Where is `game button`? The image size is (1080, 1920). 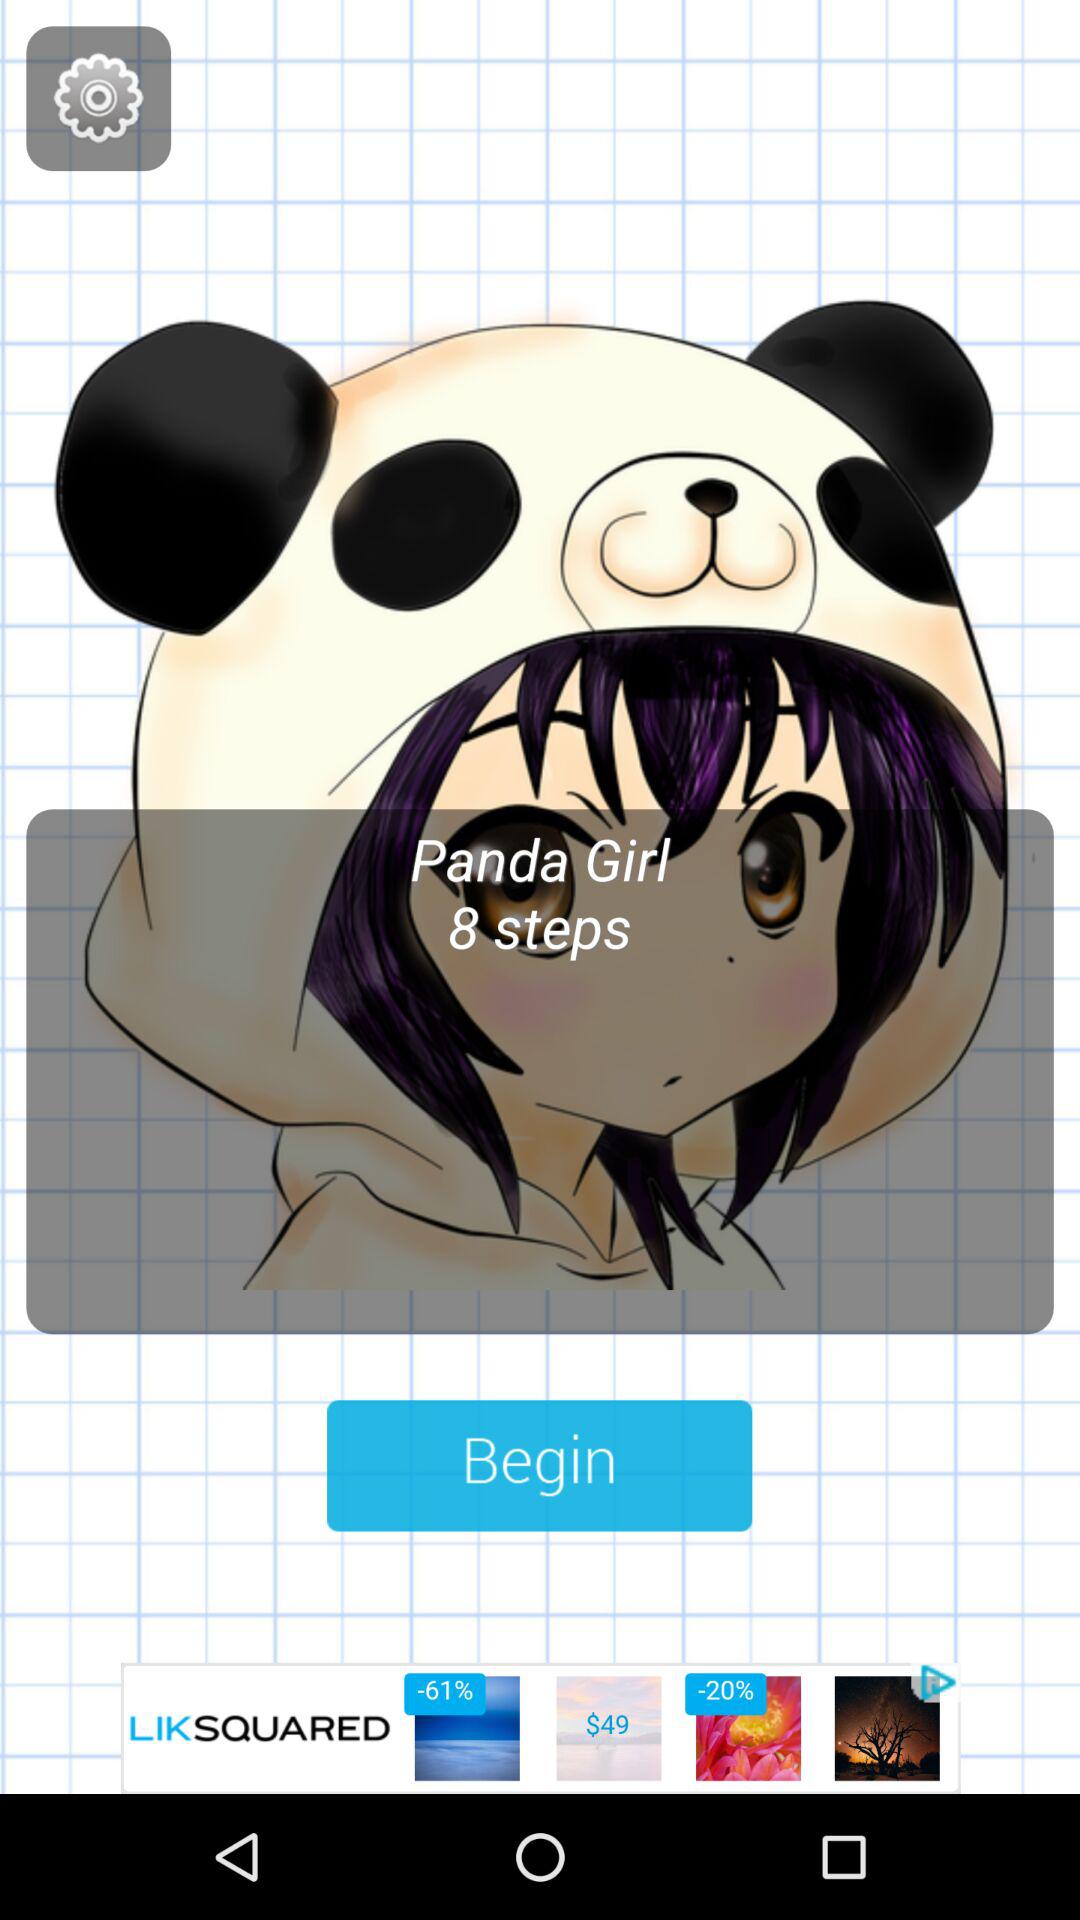
game button is located at coordinates (540, 1466).